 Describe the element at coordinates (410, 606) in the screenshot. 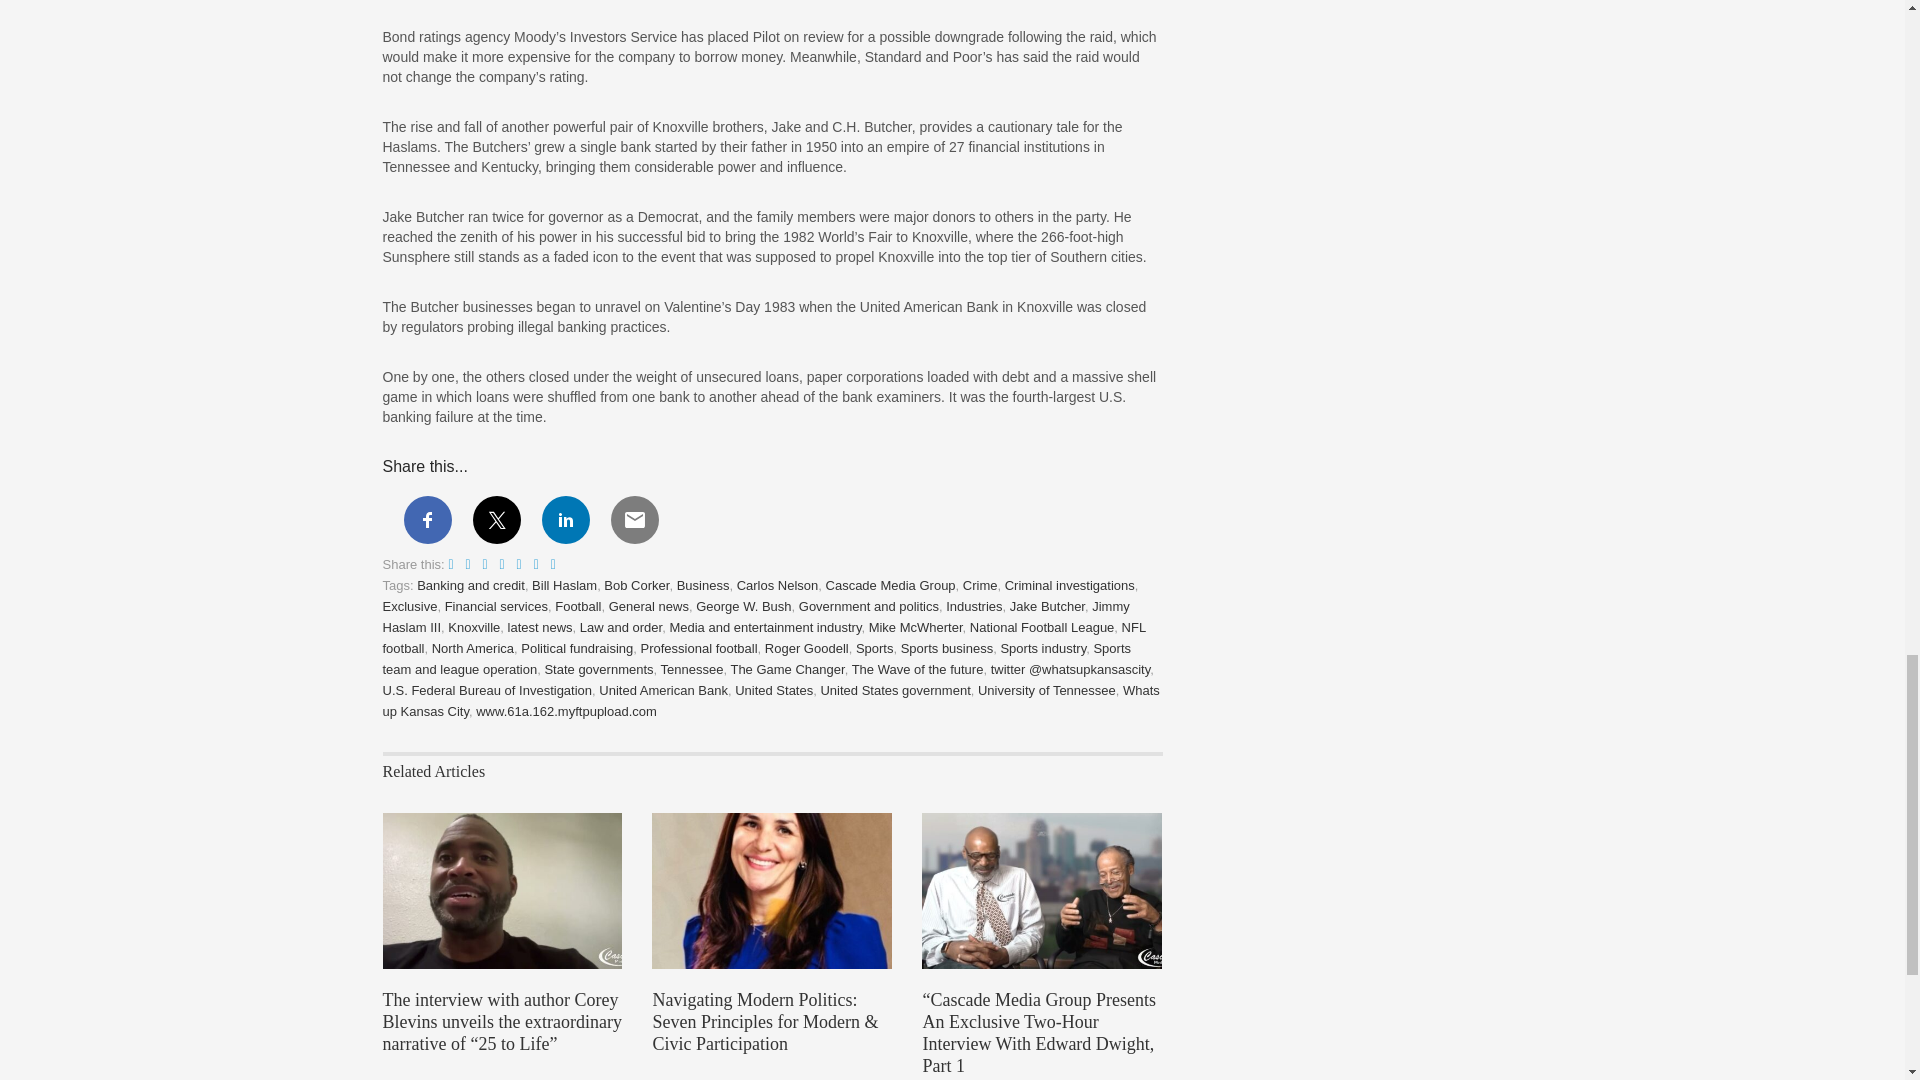

I see `Exclusive` at that location.